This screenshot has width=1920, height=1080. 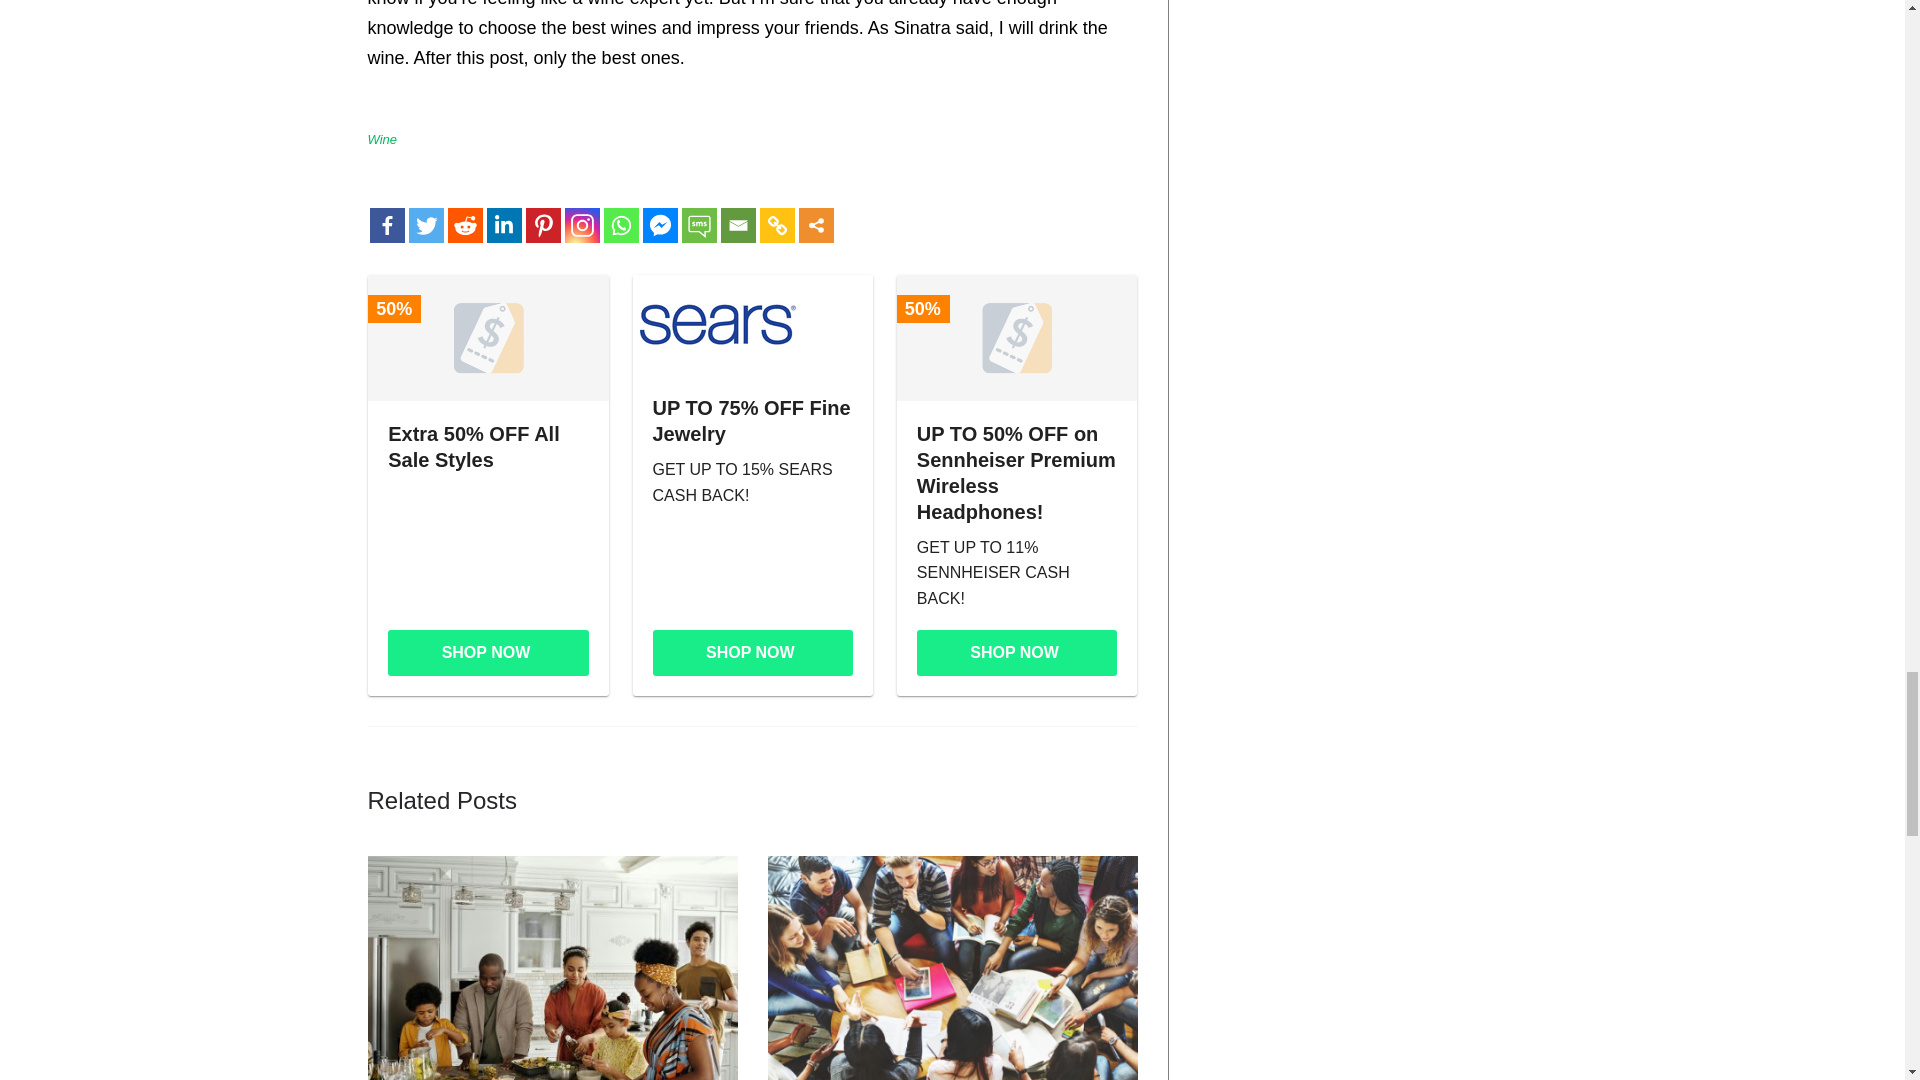 I want to click on SHOP NOW, so click(x=752, y=652).